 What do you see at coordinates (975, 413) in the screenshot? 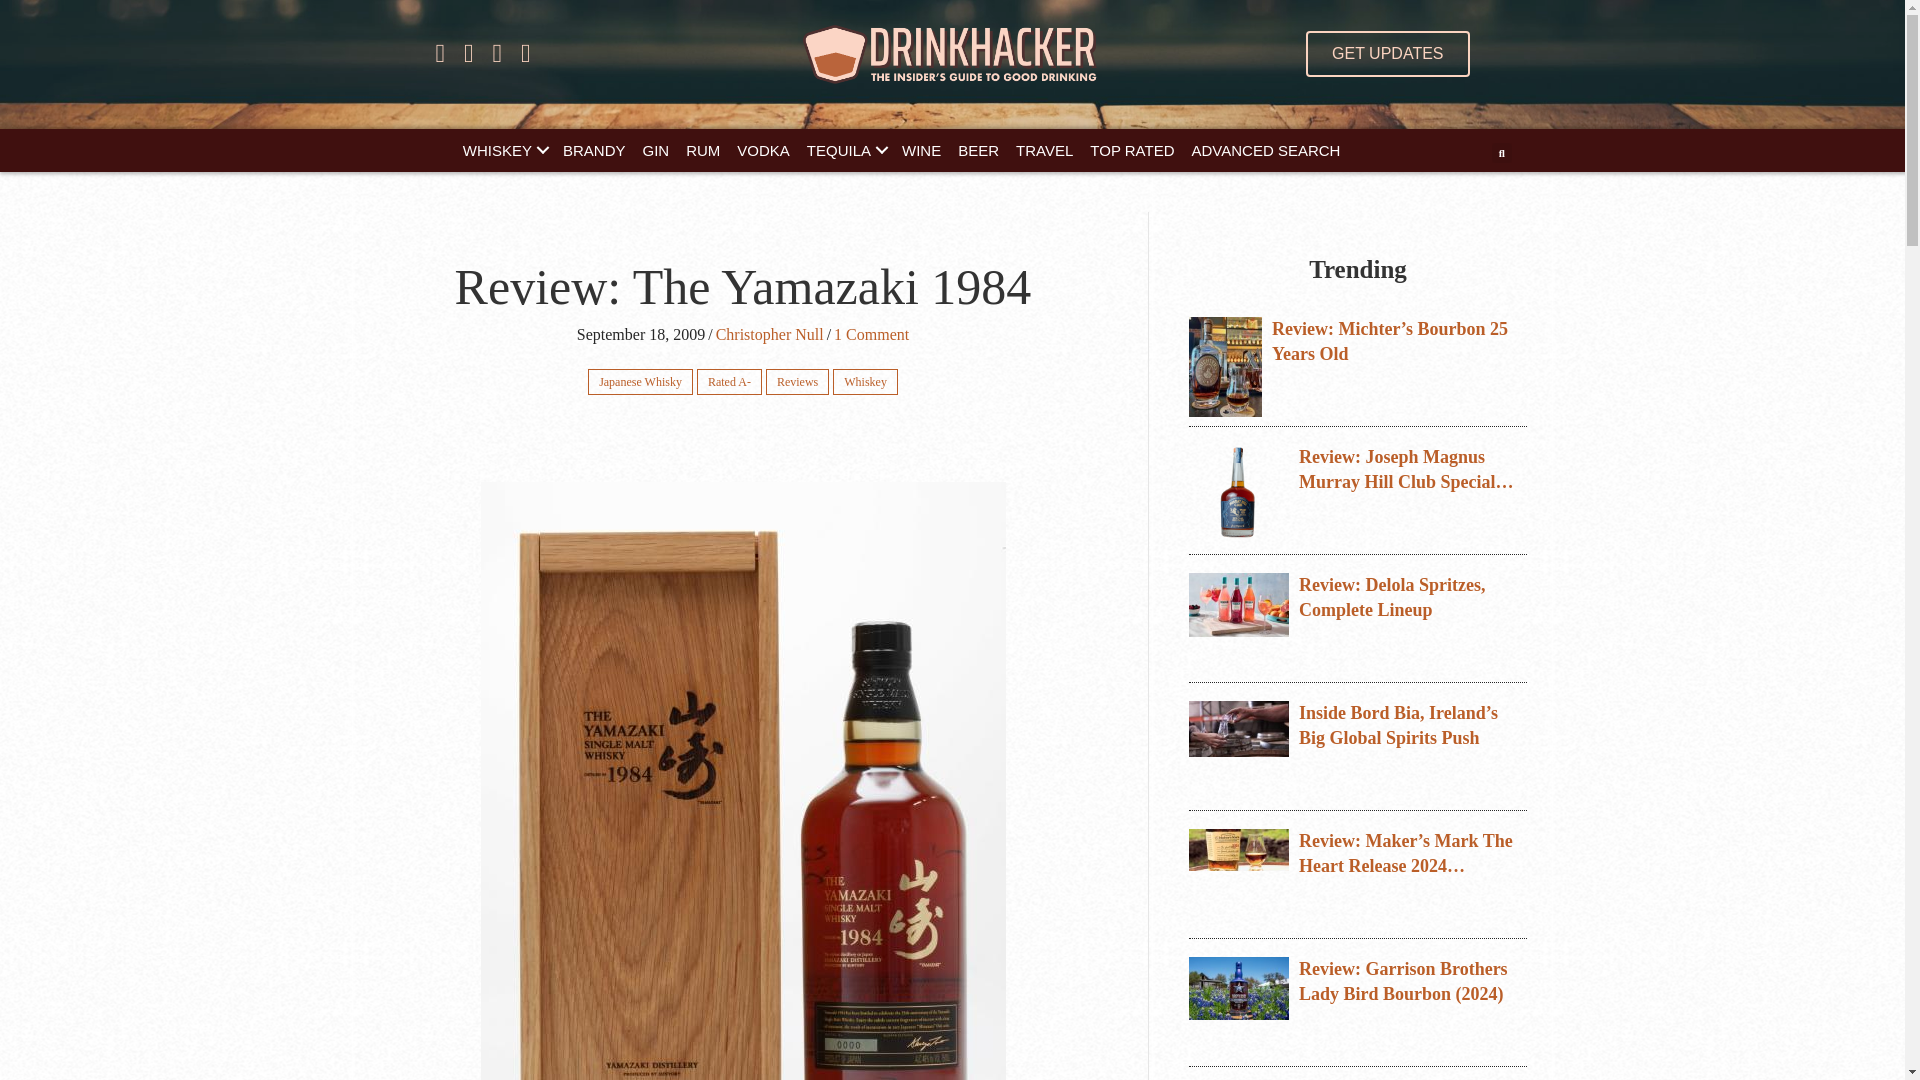
I see `Submit` at bounding box center [975, 413].